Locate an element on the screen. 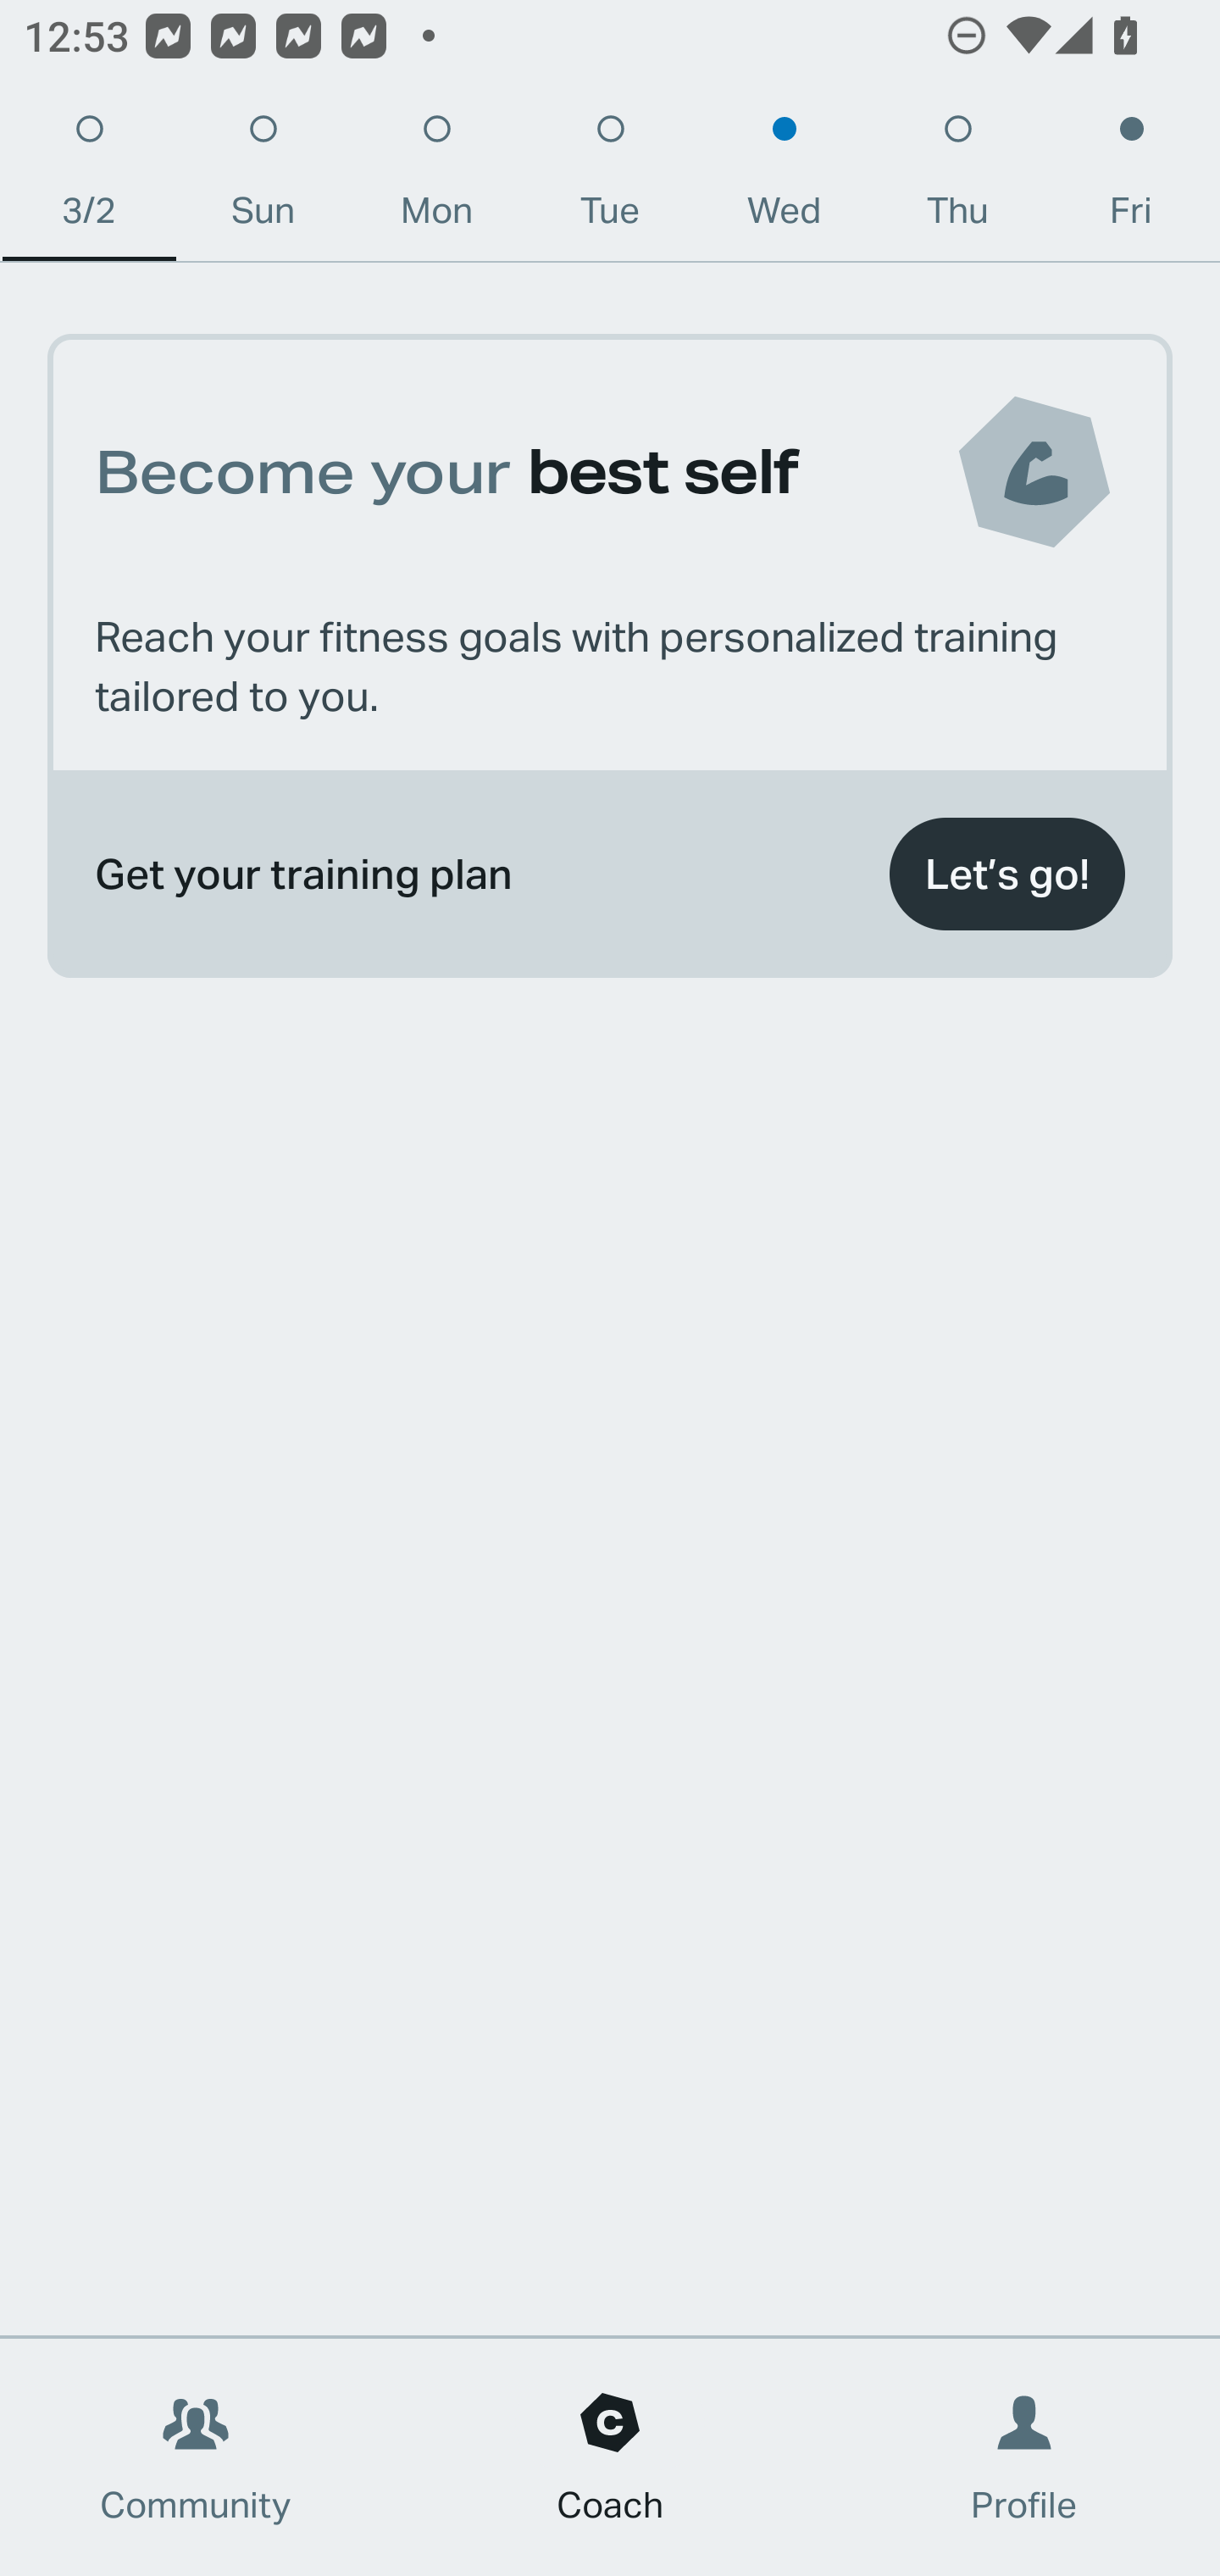 The width and height of the screenshot is (1220, 2576). Mon is located at coordinates (436, 178).